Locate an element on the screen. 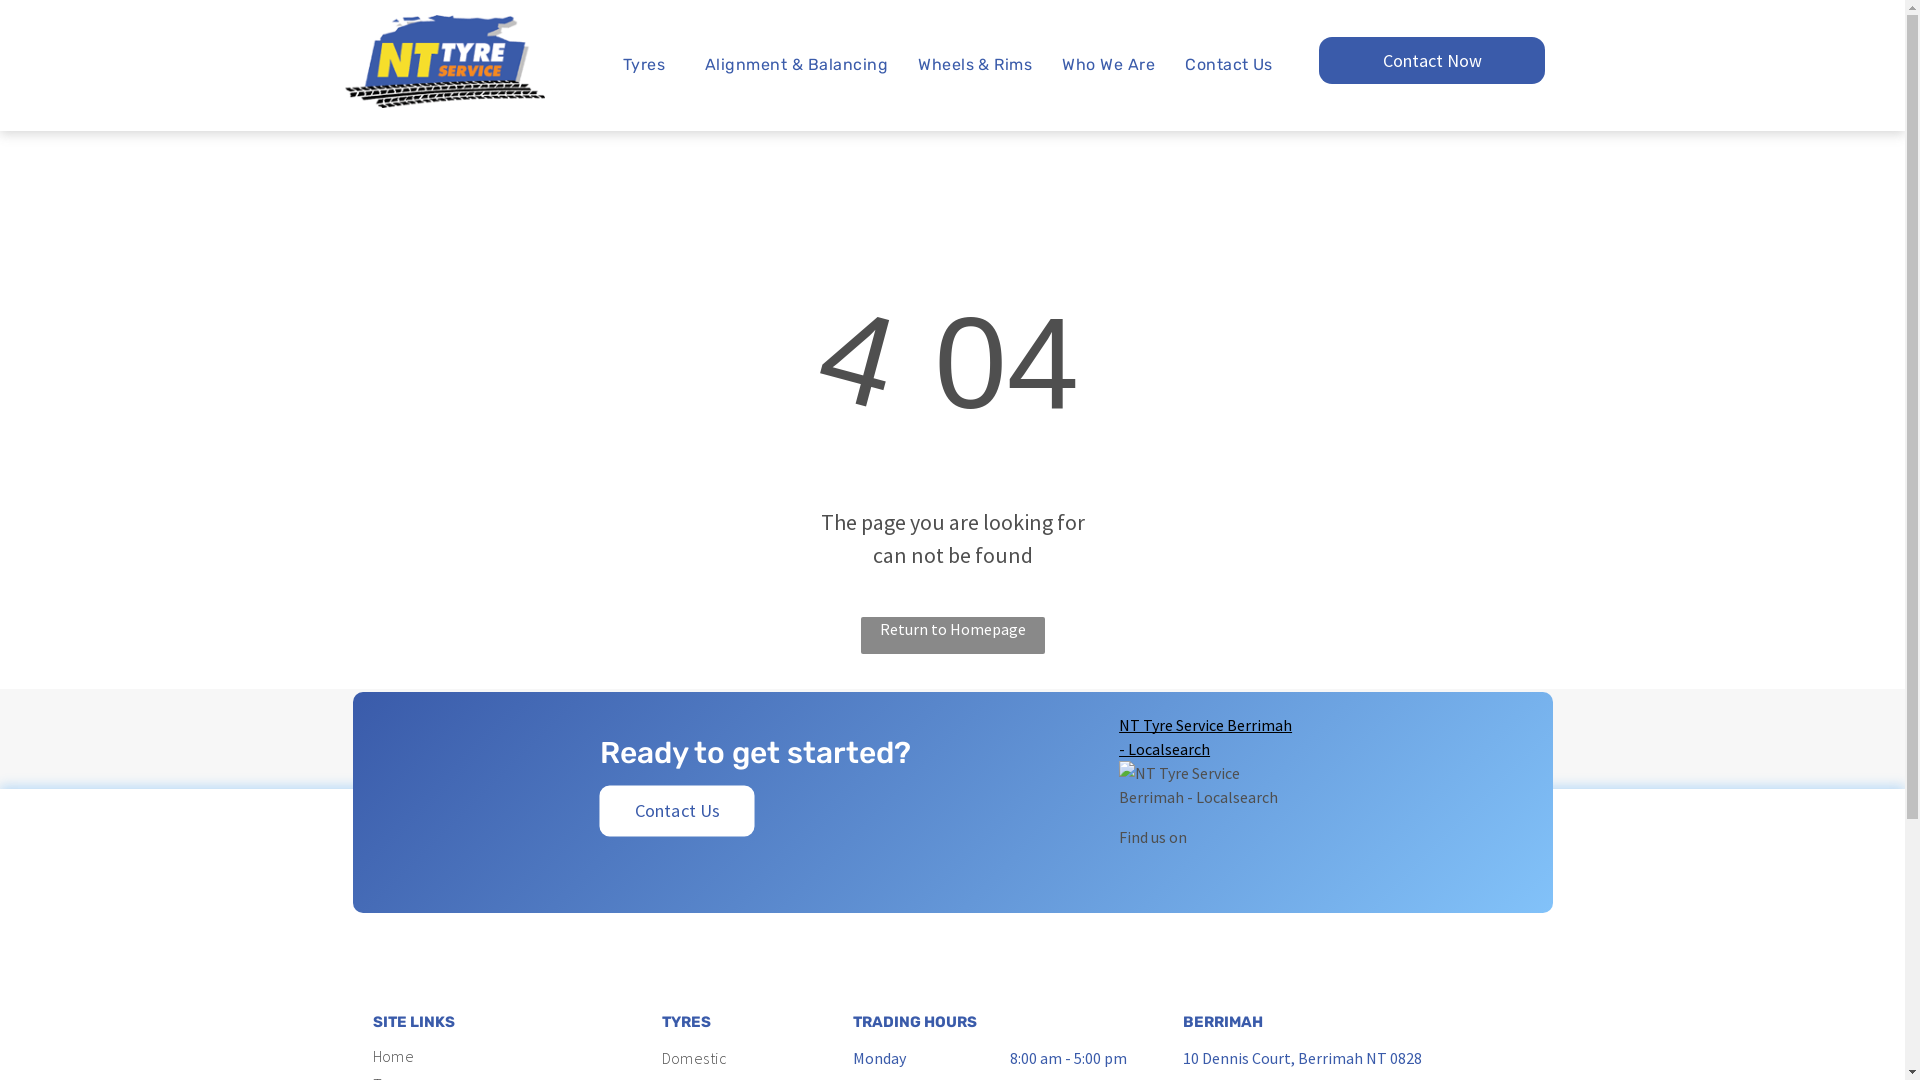  10 Dennis Court, Berrimah NT 0828 is located at coordinates (1302, 1058).